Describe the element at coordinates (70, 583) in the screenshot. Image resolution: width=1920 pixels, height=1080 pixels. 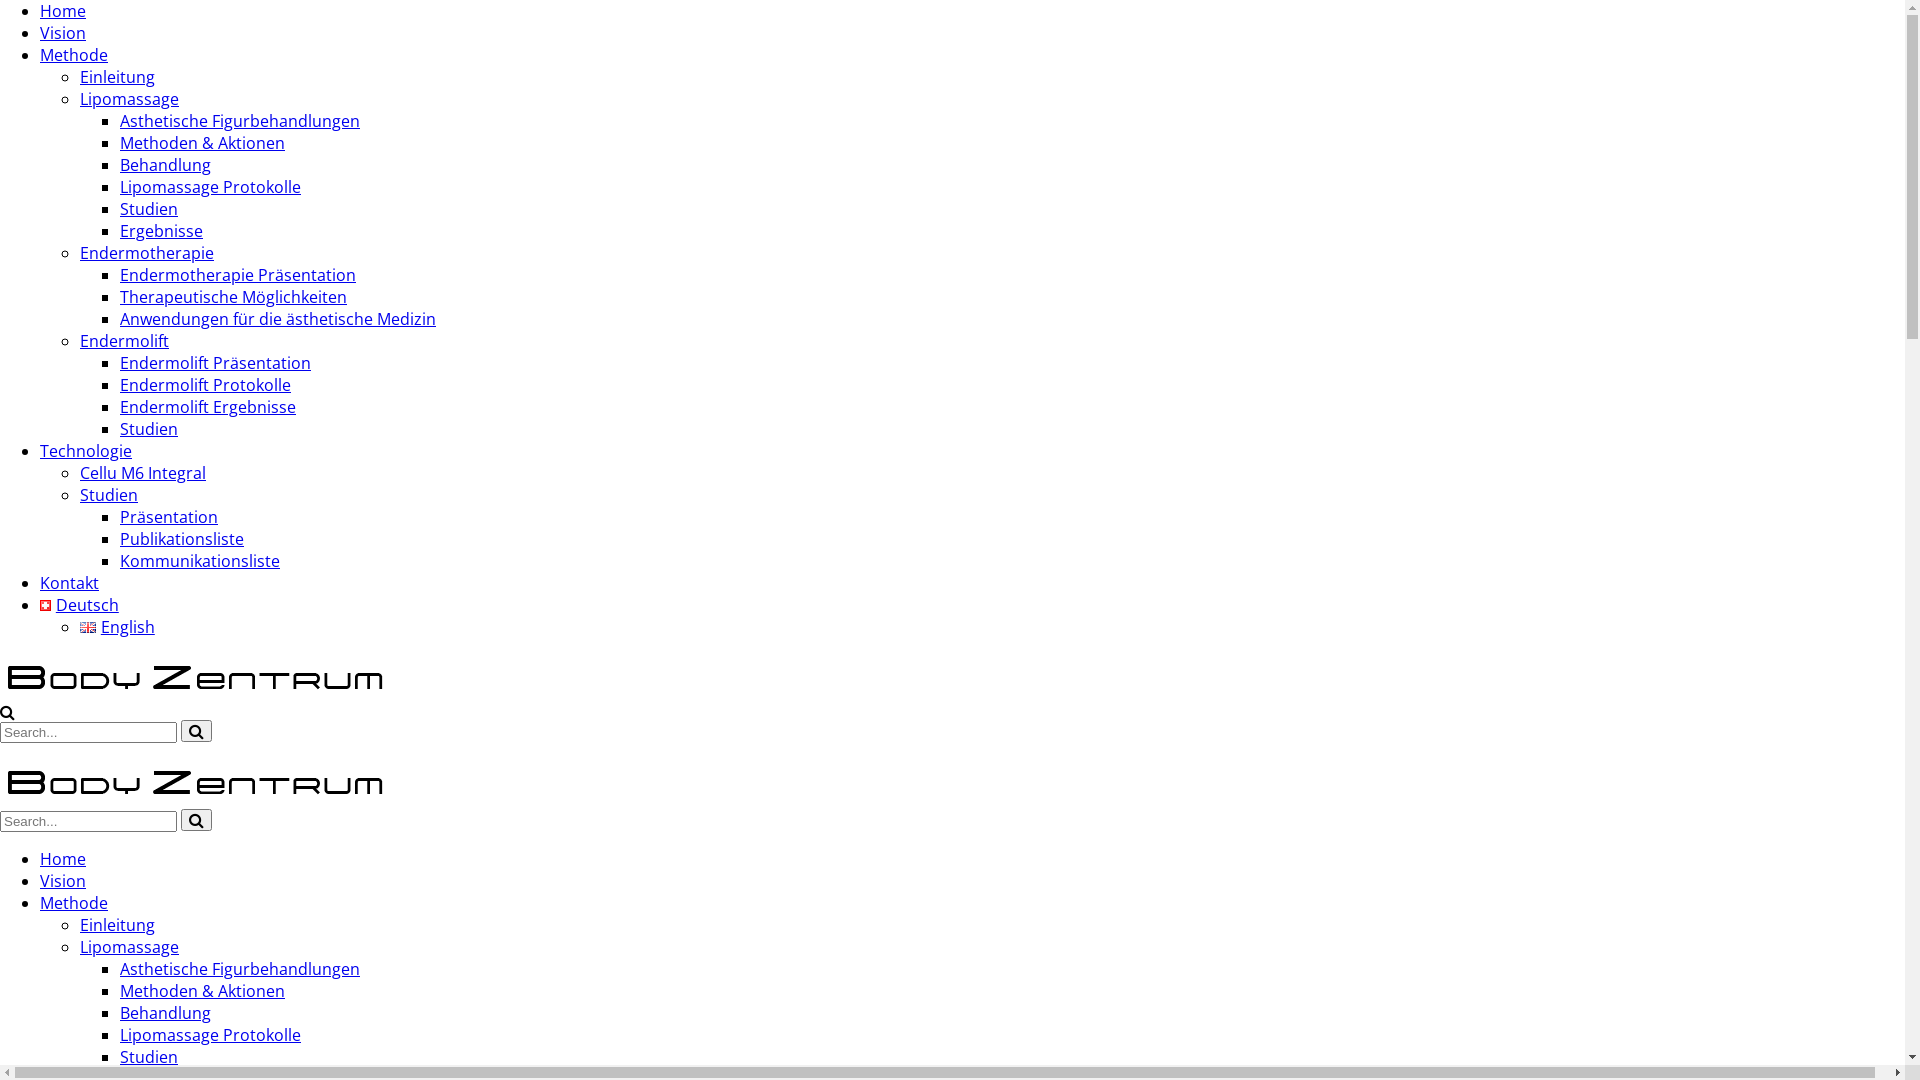
I see `Kontakt` at that location.